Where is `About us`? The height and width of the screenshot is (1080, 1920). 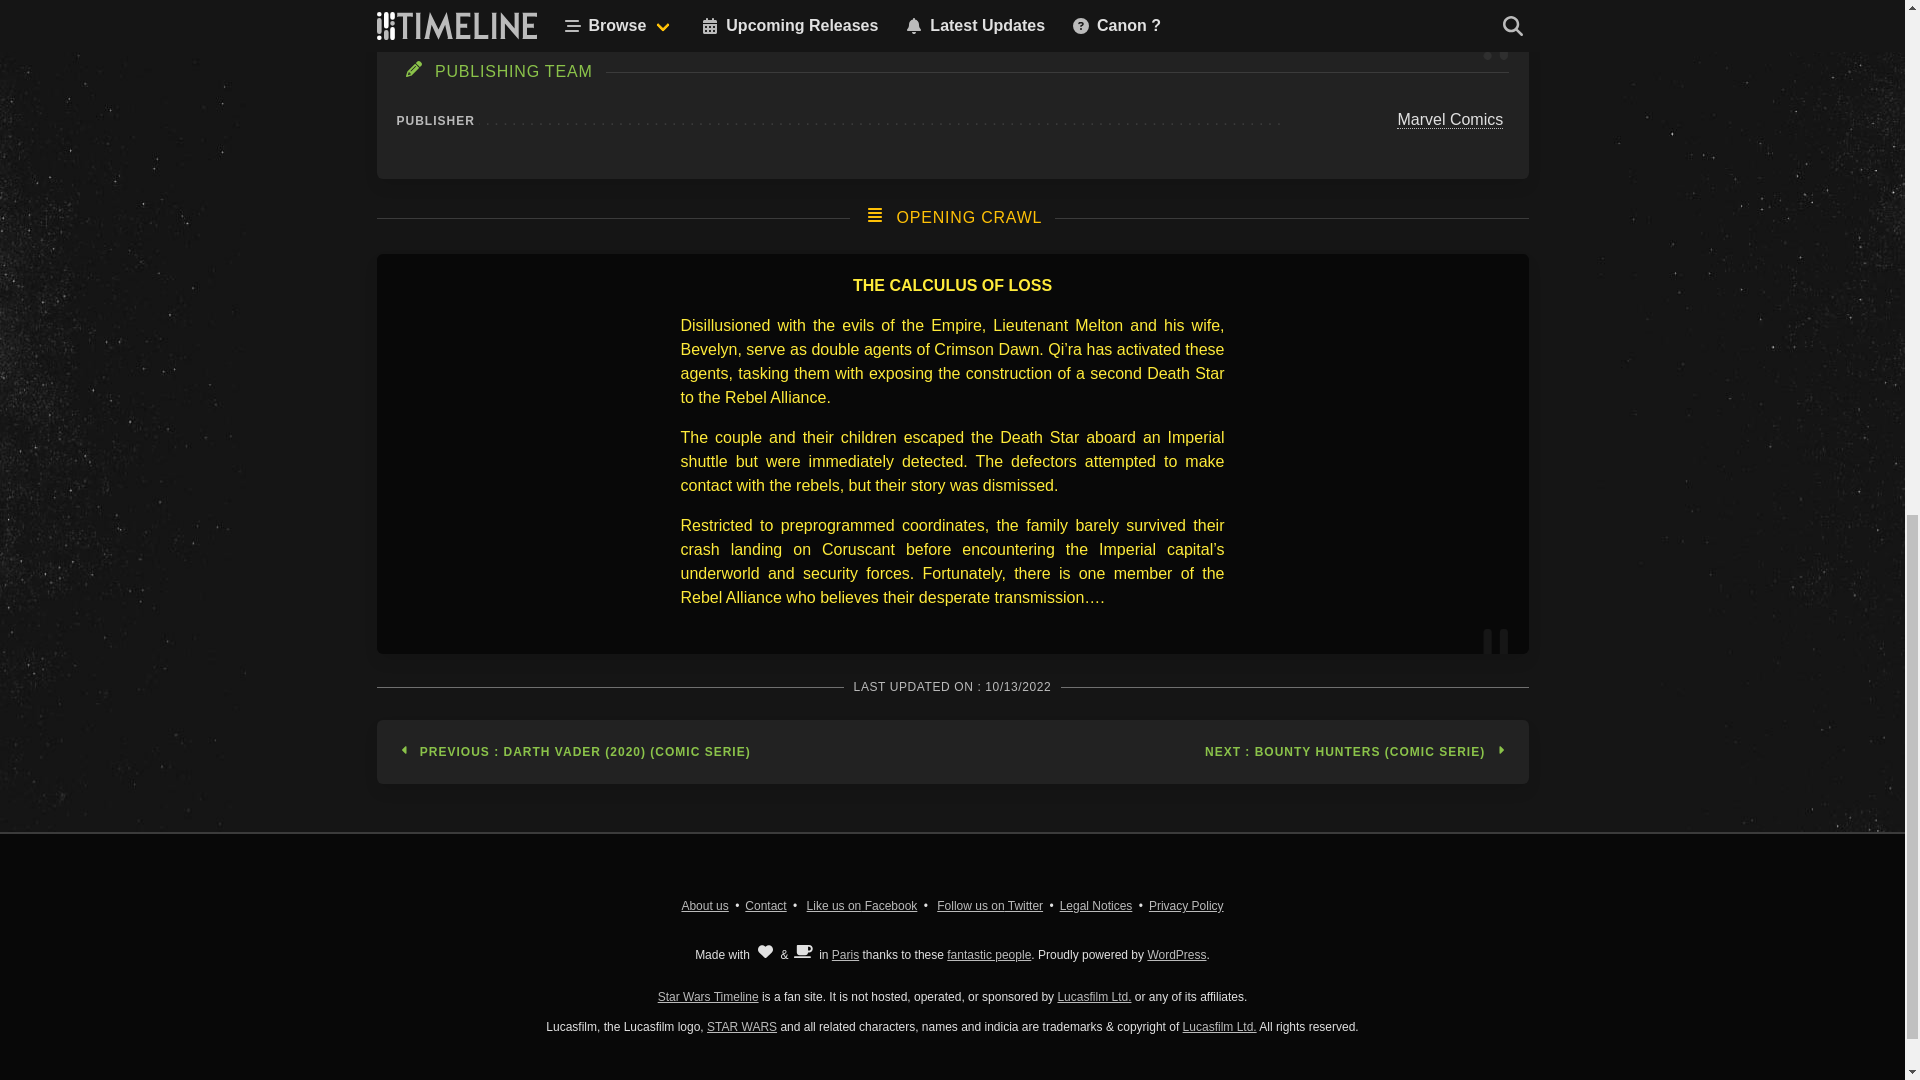 About us is located at coordinates (704, 905).